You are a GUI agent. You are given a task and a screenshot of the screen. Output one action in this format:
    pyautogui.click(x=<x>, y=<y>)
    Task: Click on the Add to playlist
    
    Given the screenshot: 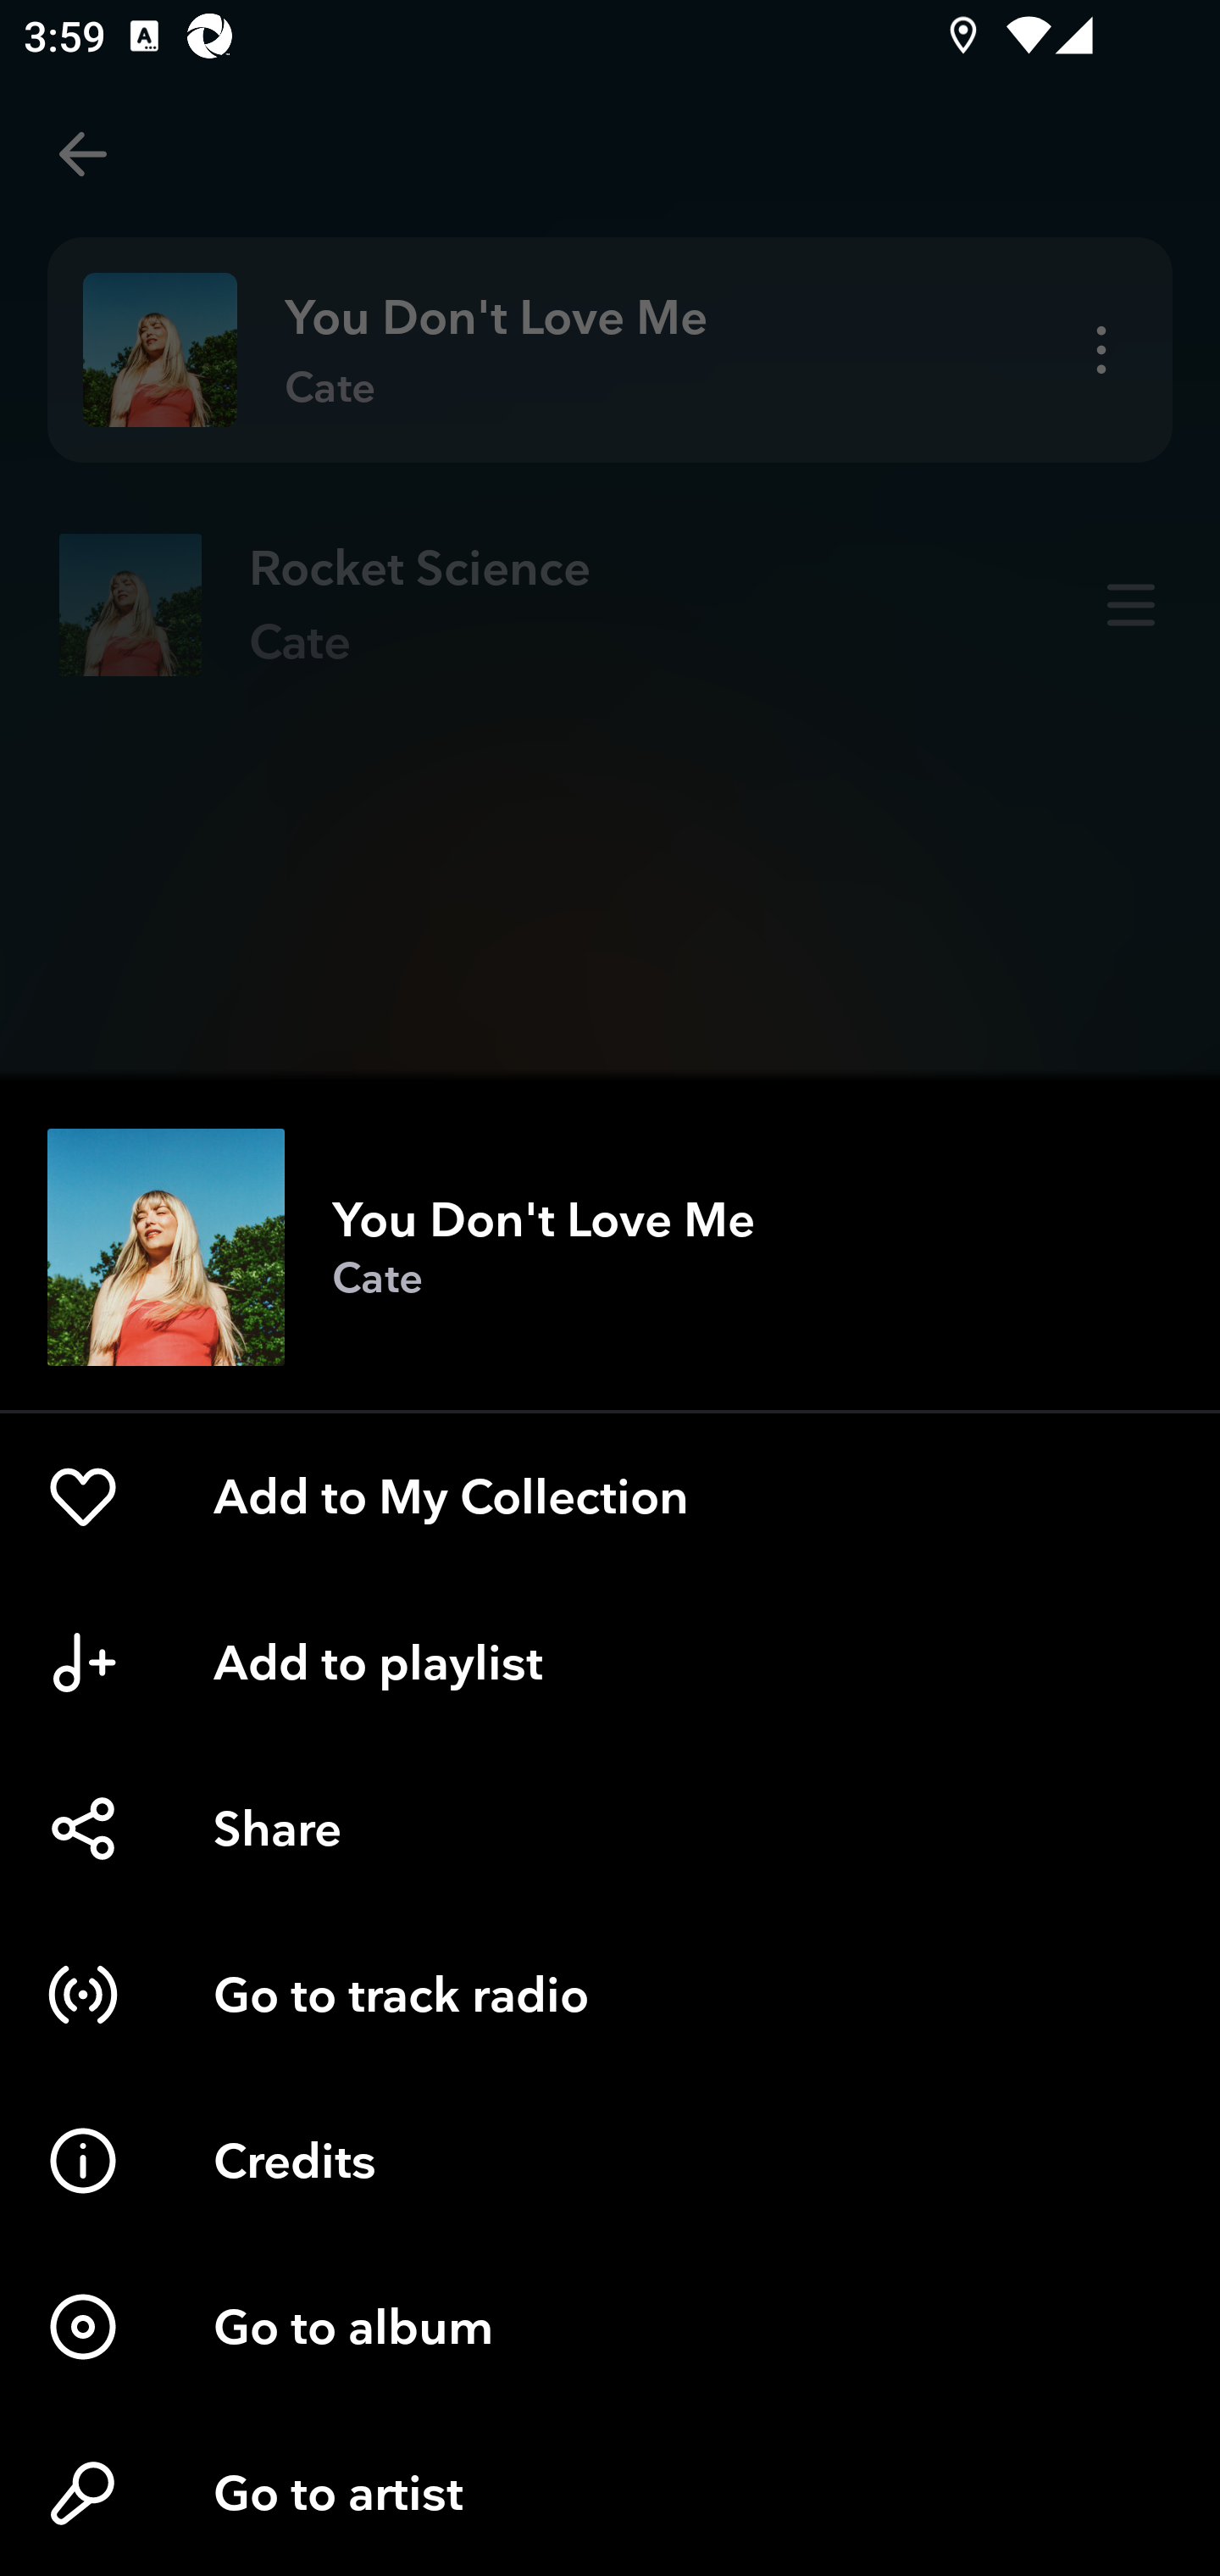 What is the action you would take?
    pyautogui.click(x=610, y=1663)
    